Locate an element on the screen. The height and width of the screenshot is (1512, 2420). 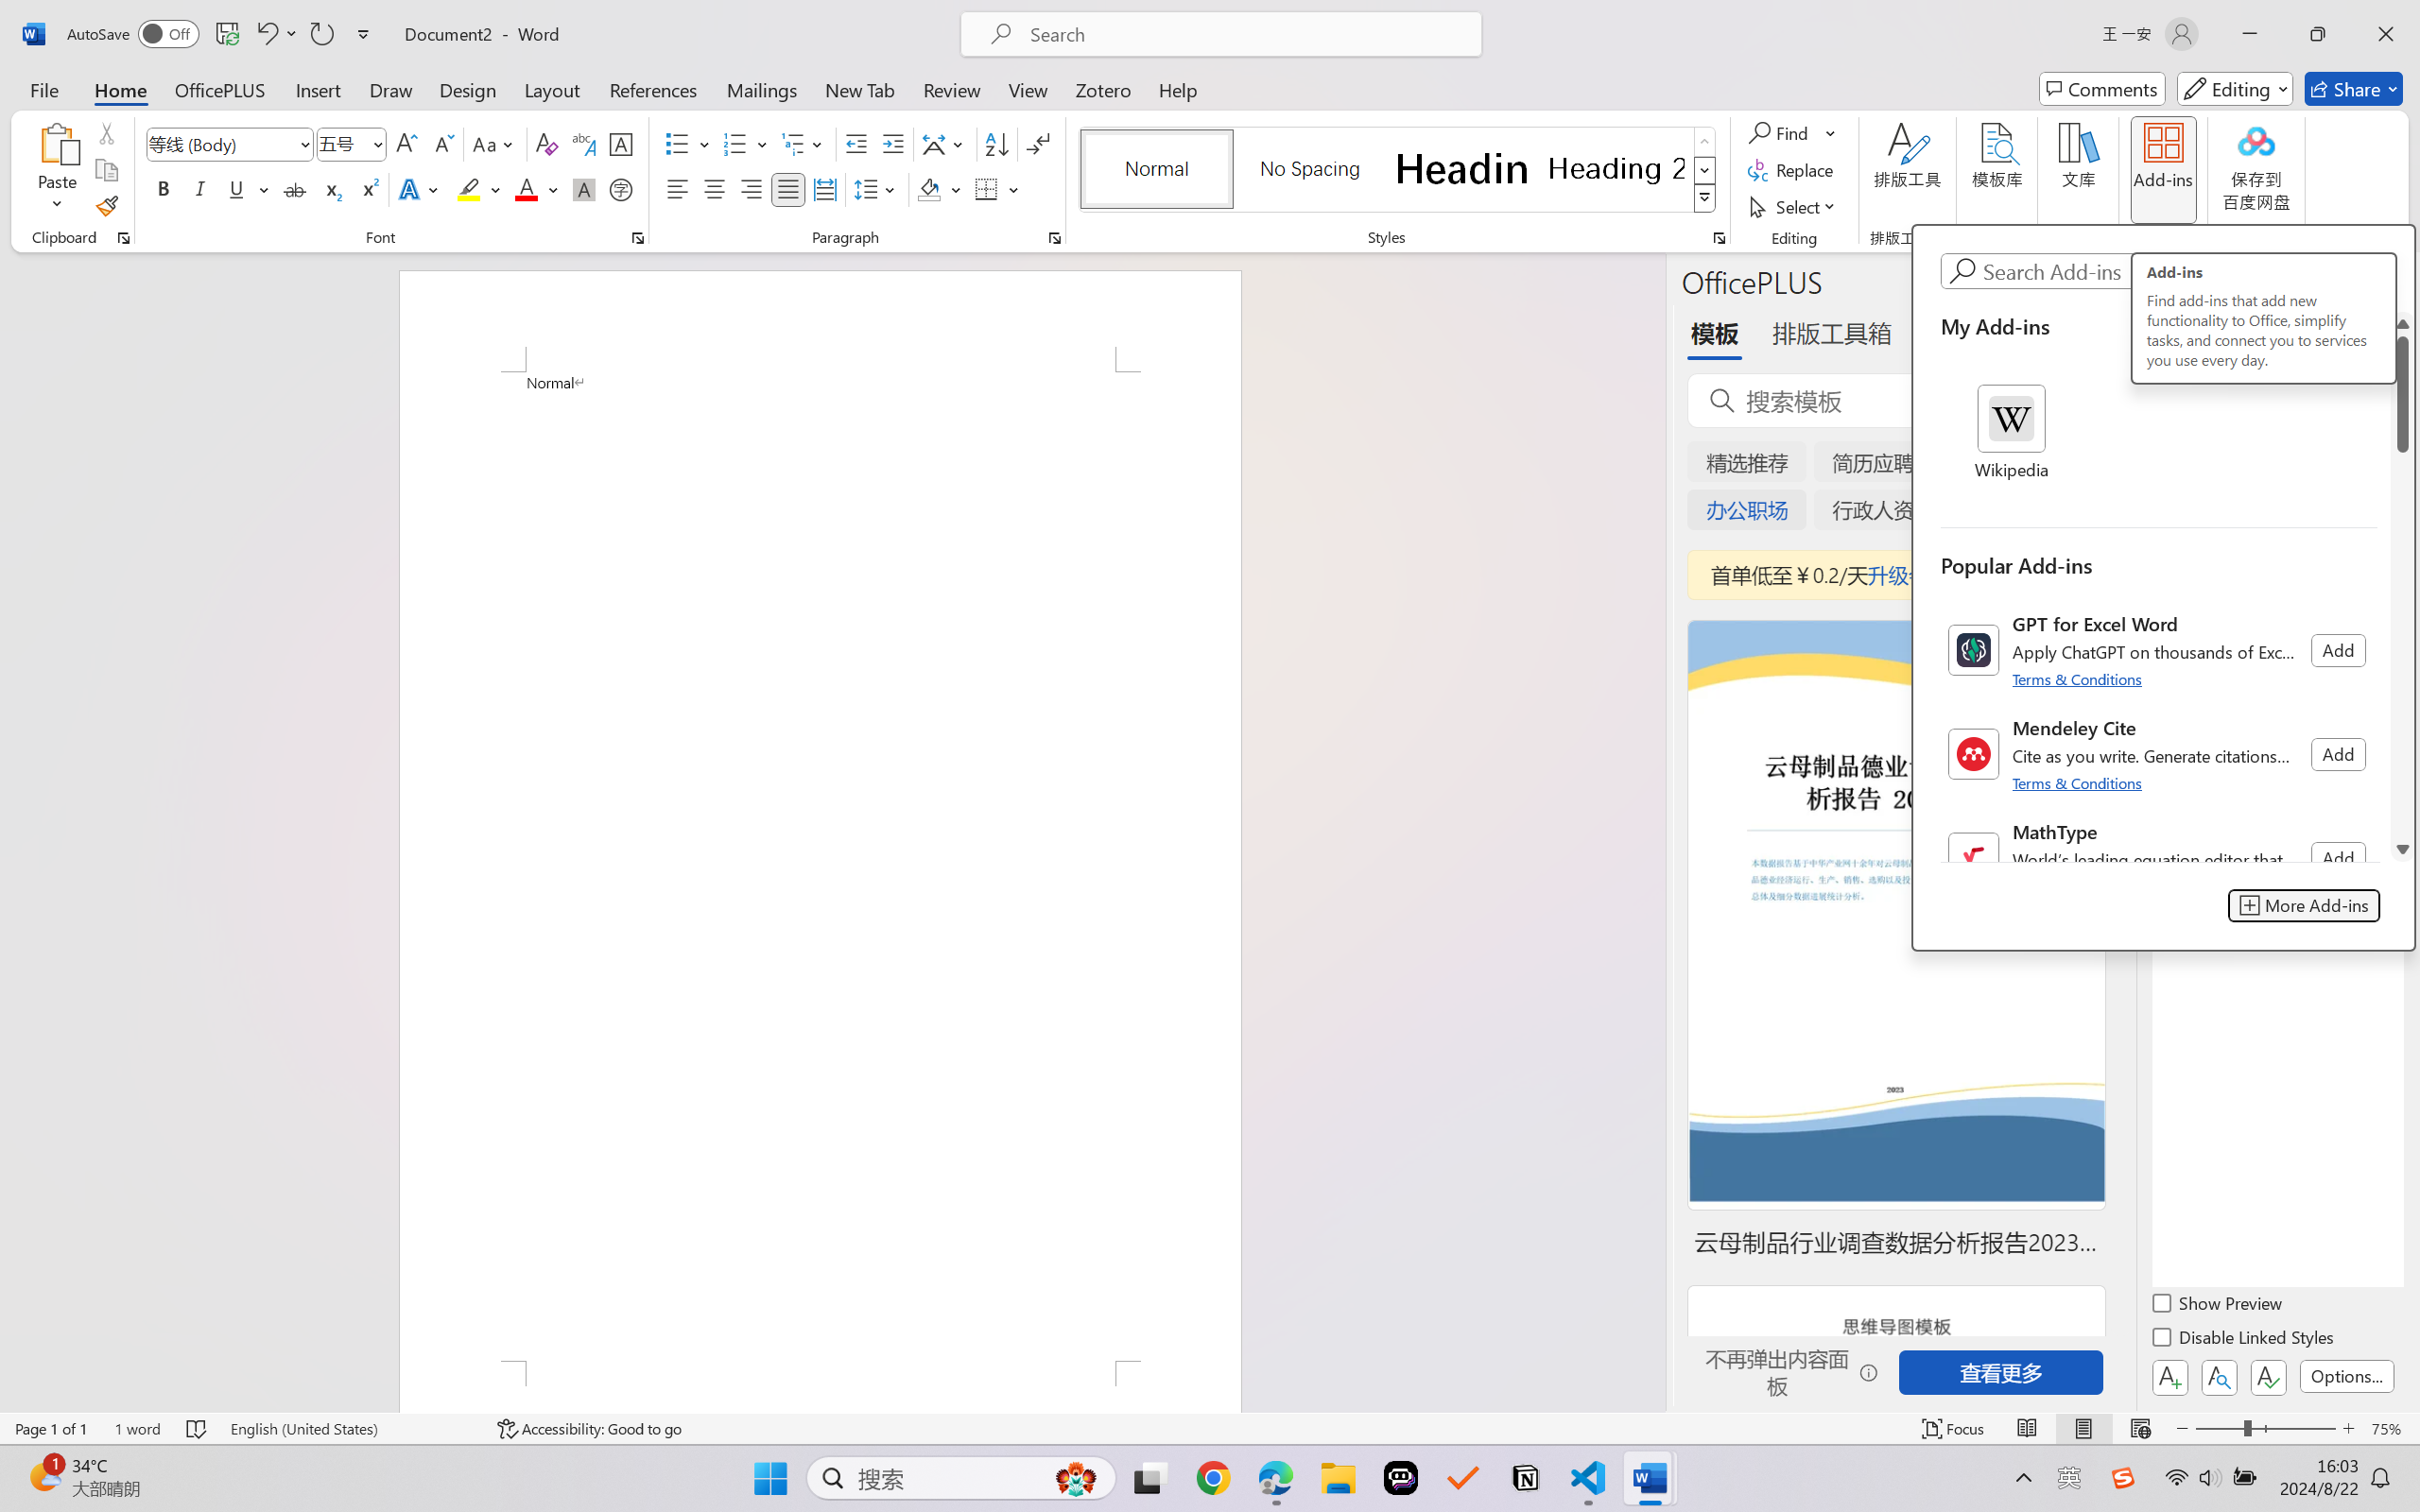
Zotero is located at coordinates (1102, 89).